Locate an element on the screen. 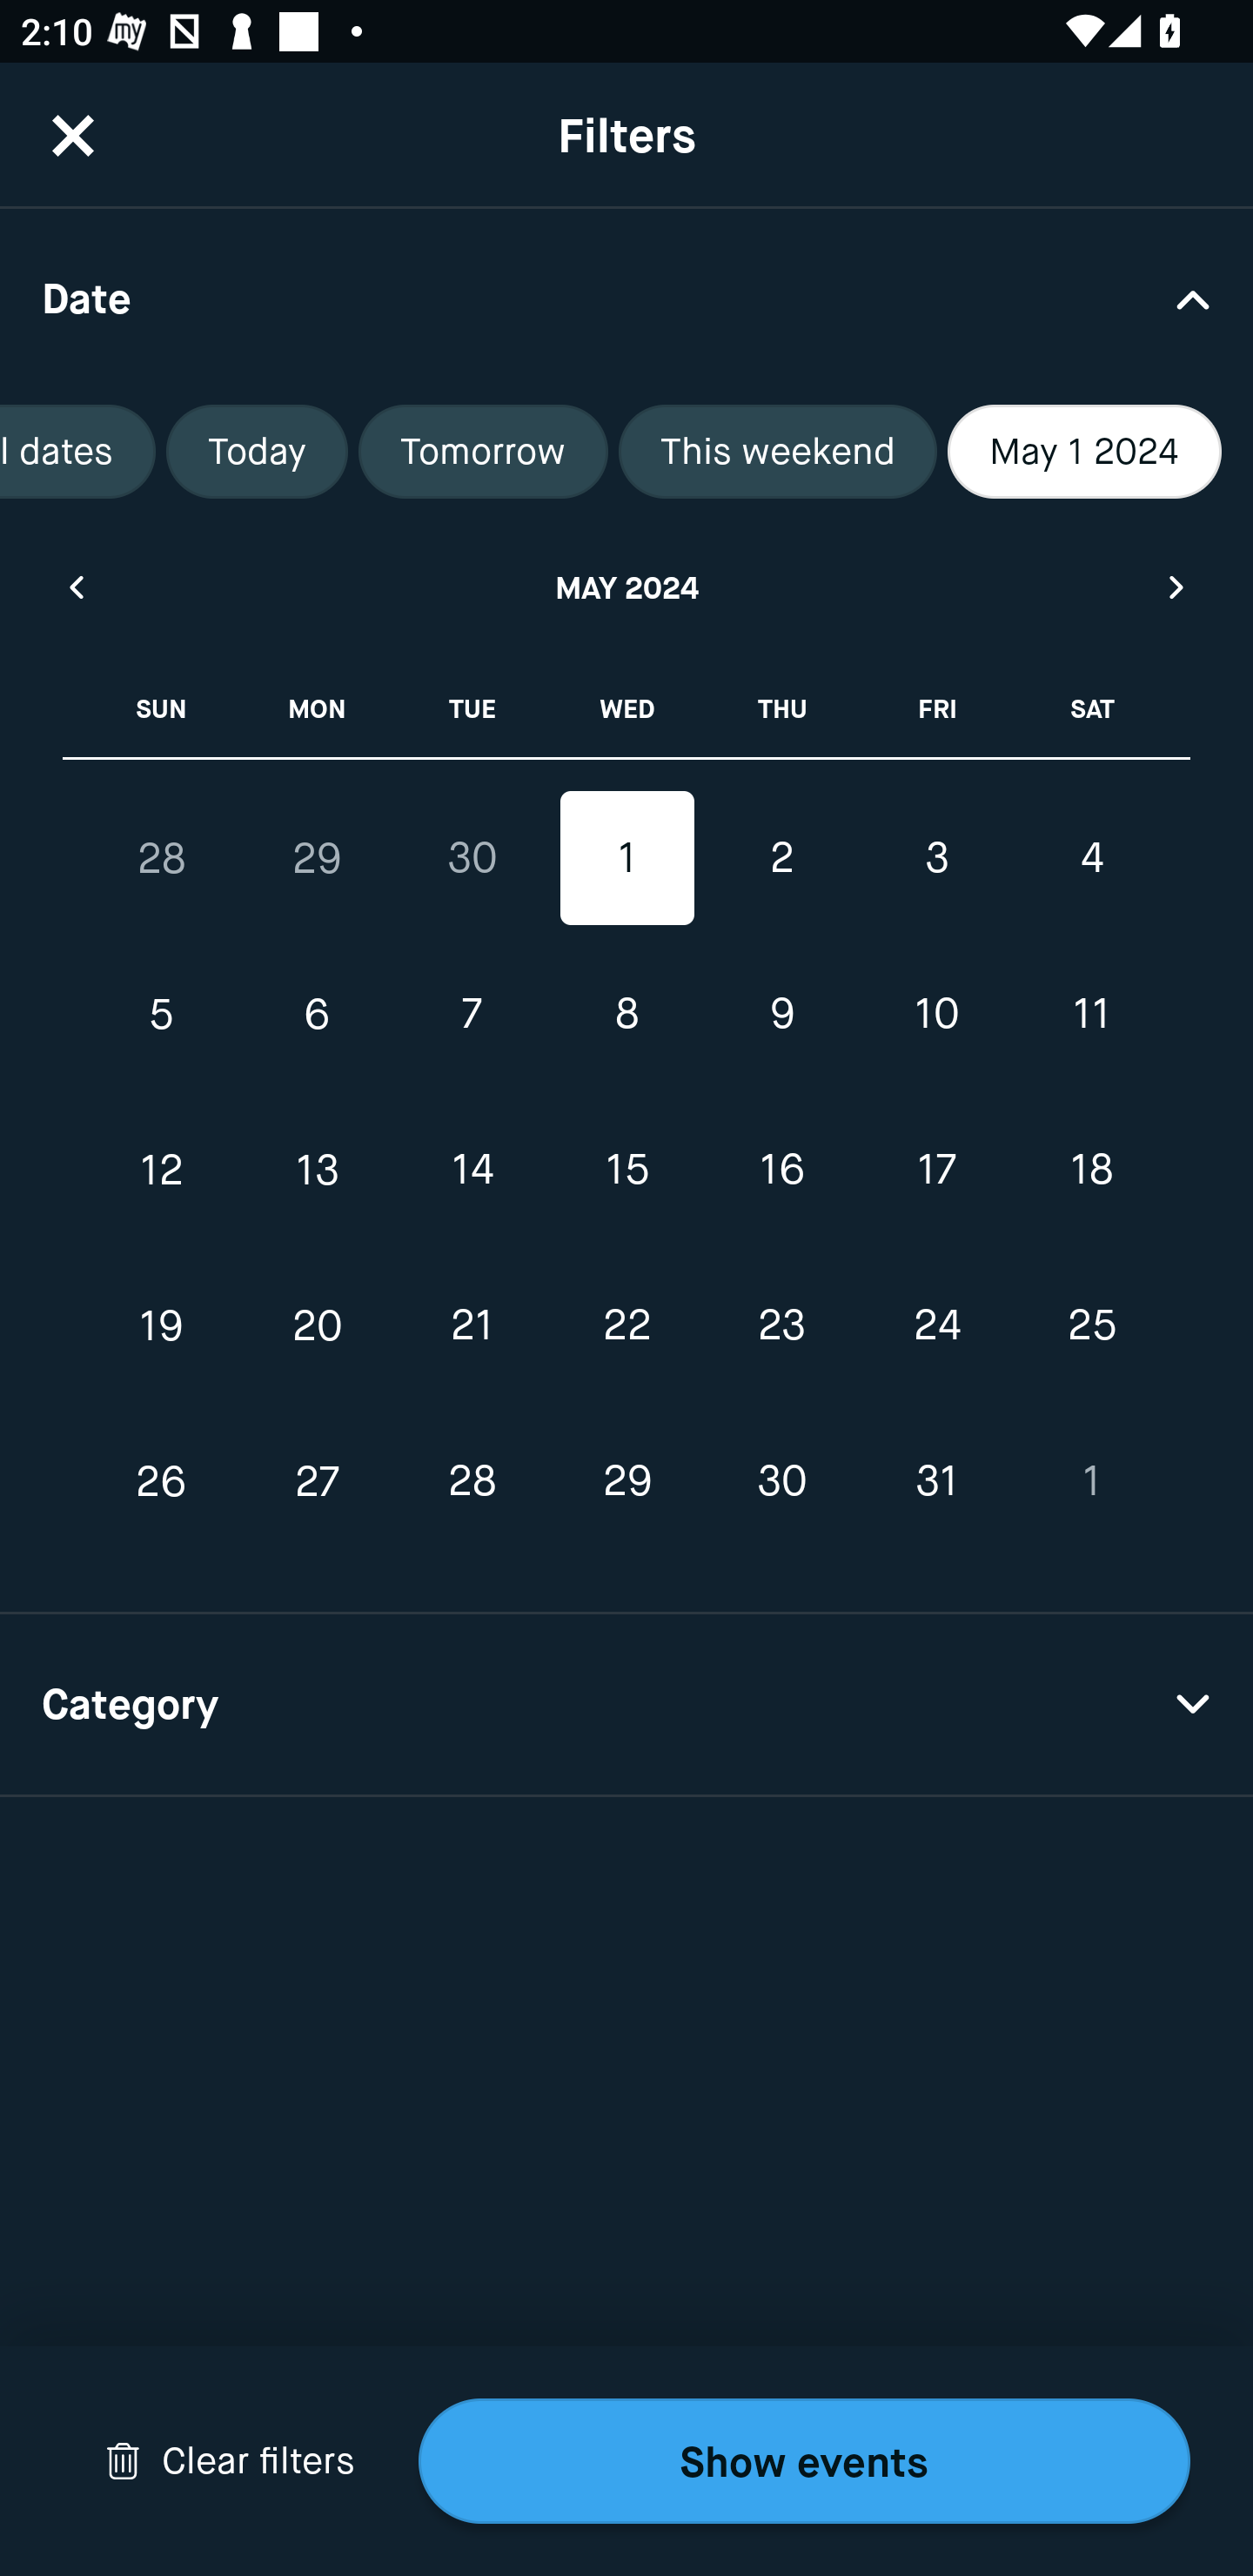  30 is located at coordinates (472, 857).